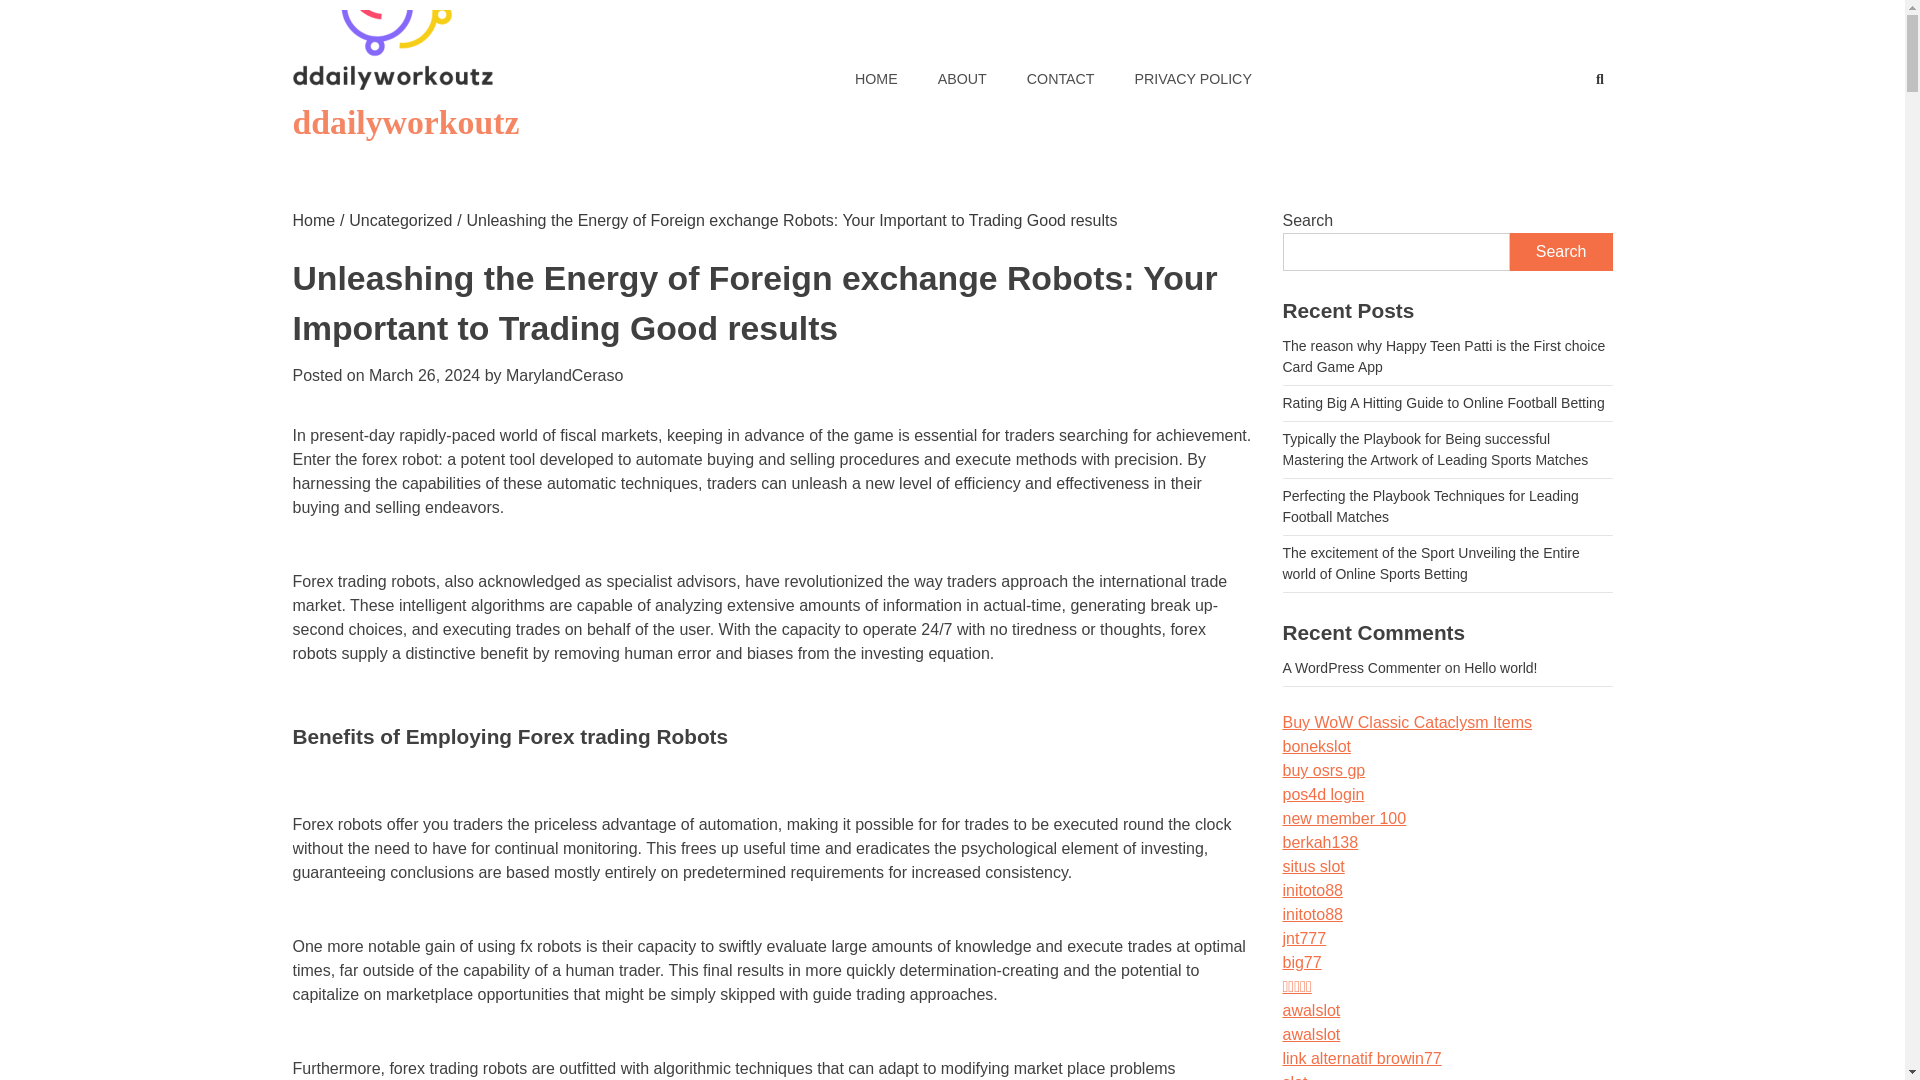 The height and width of the screenshot is (1080, 1920). I want to click on bonekslot, so click(1316, 746).